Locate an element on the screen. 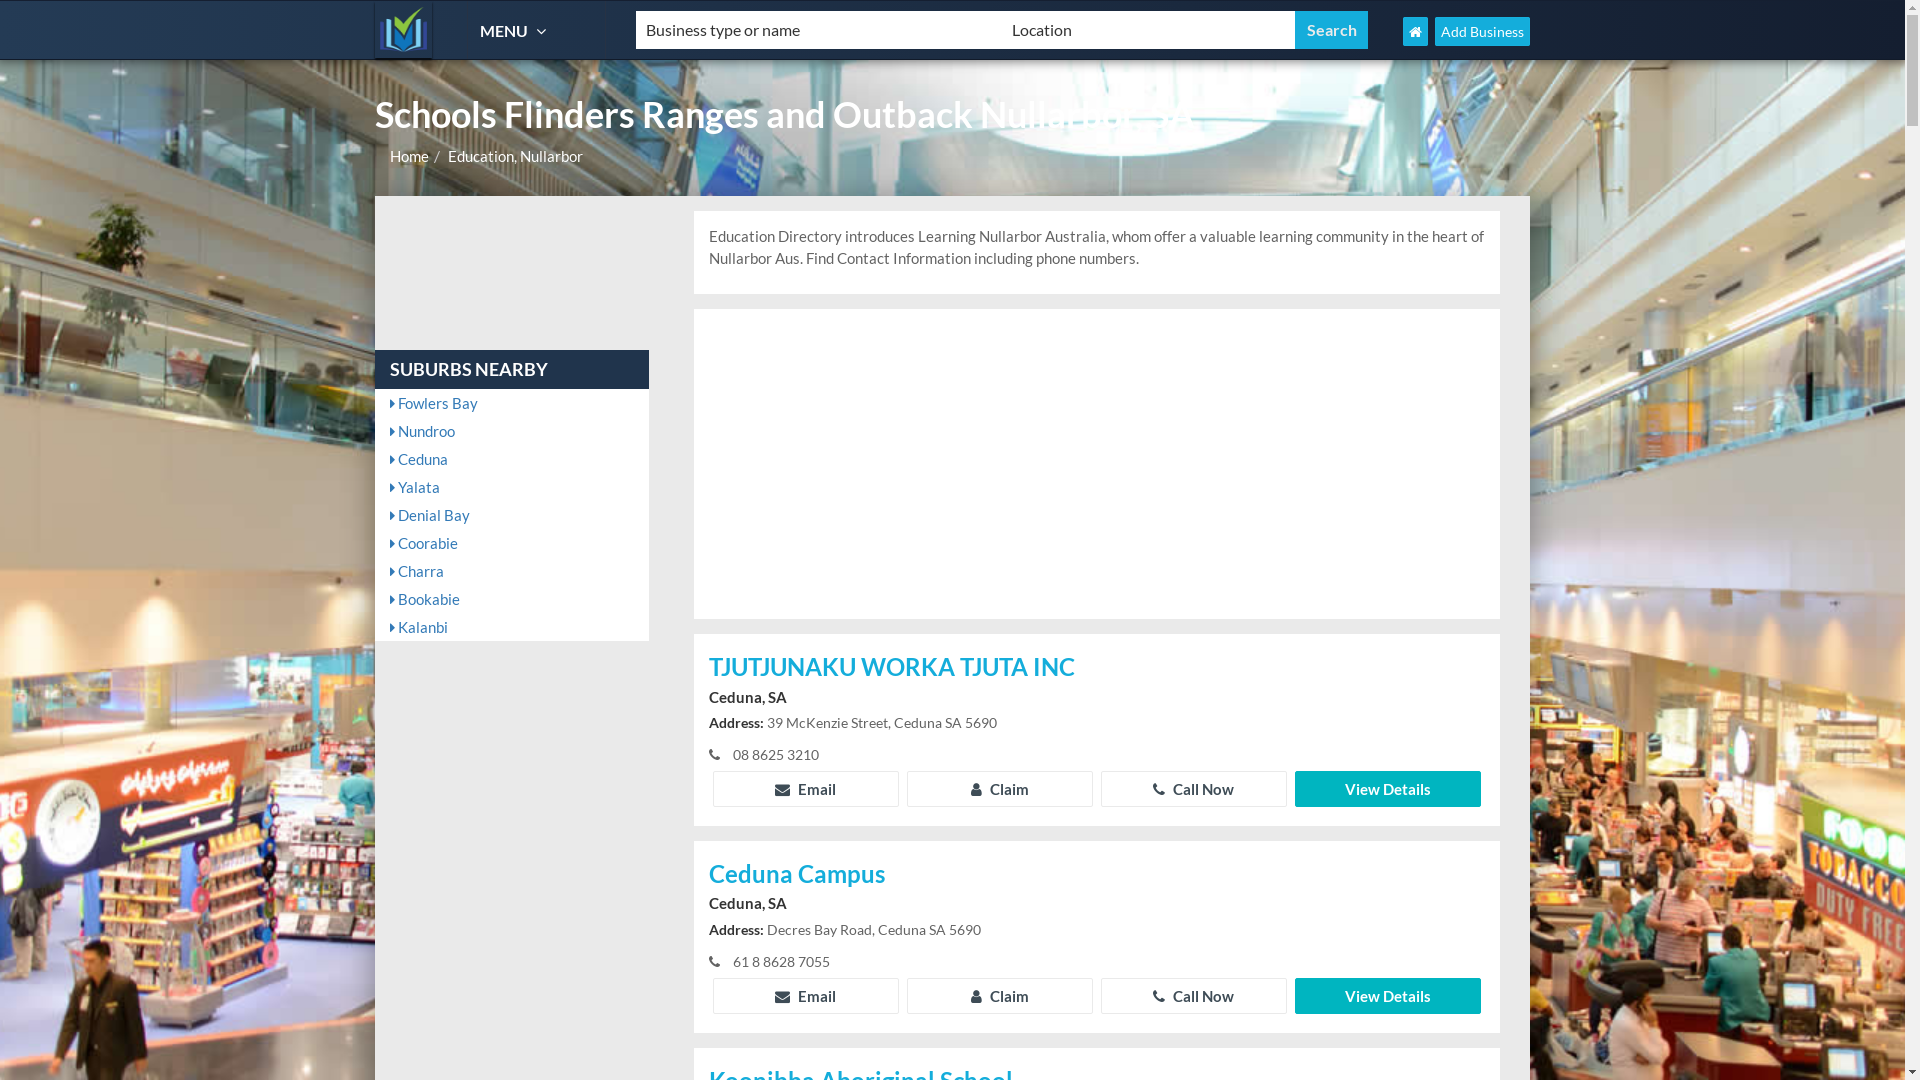  Email is located at coordinates (806, 789).